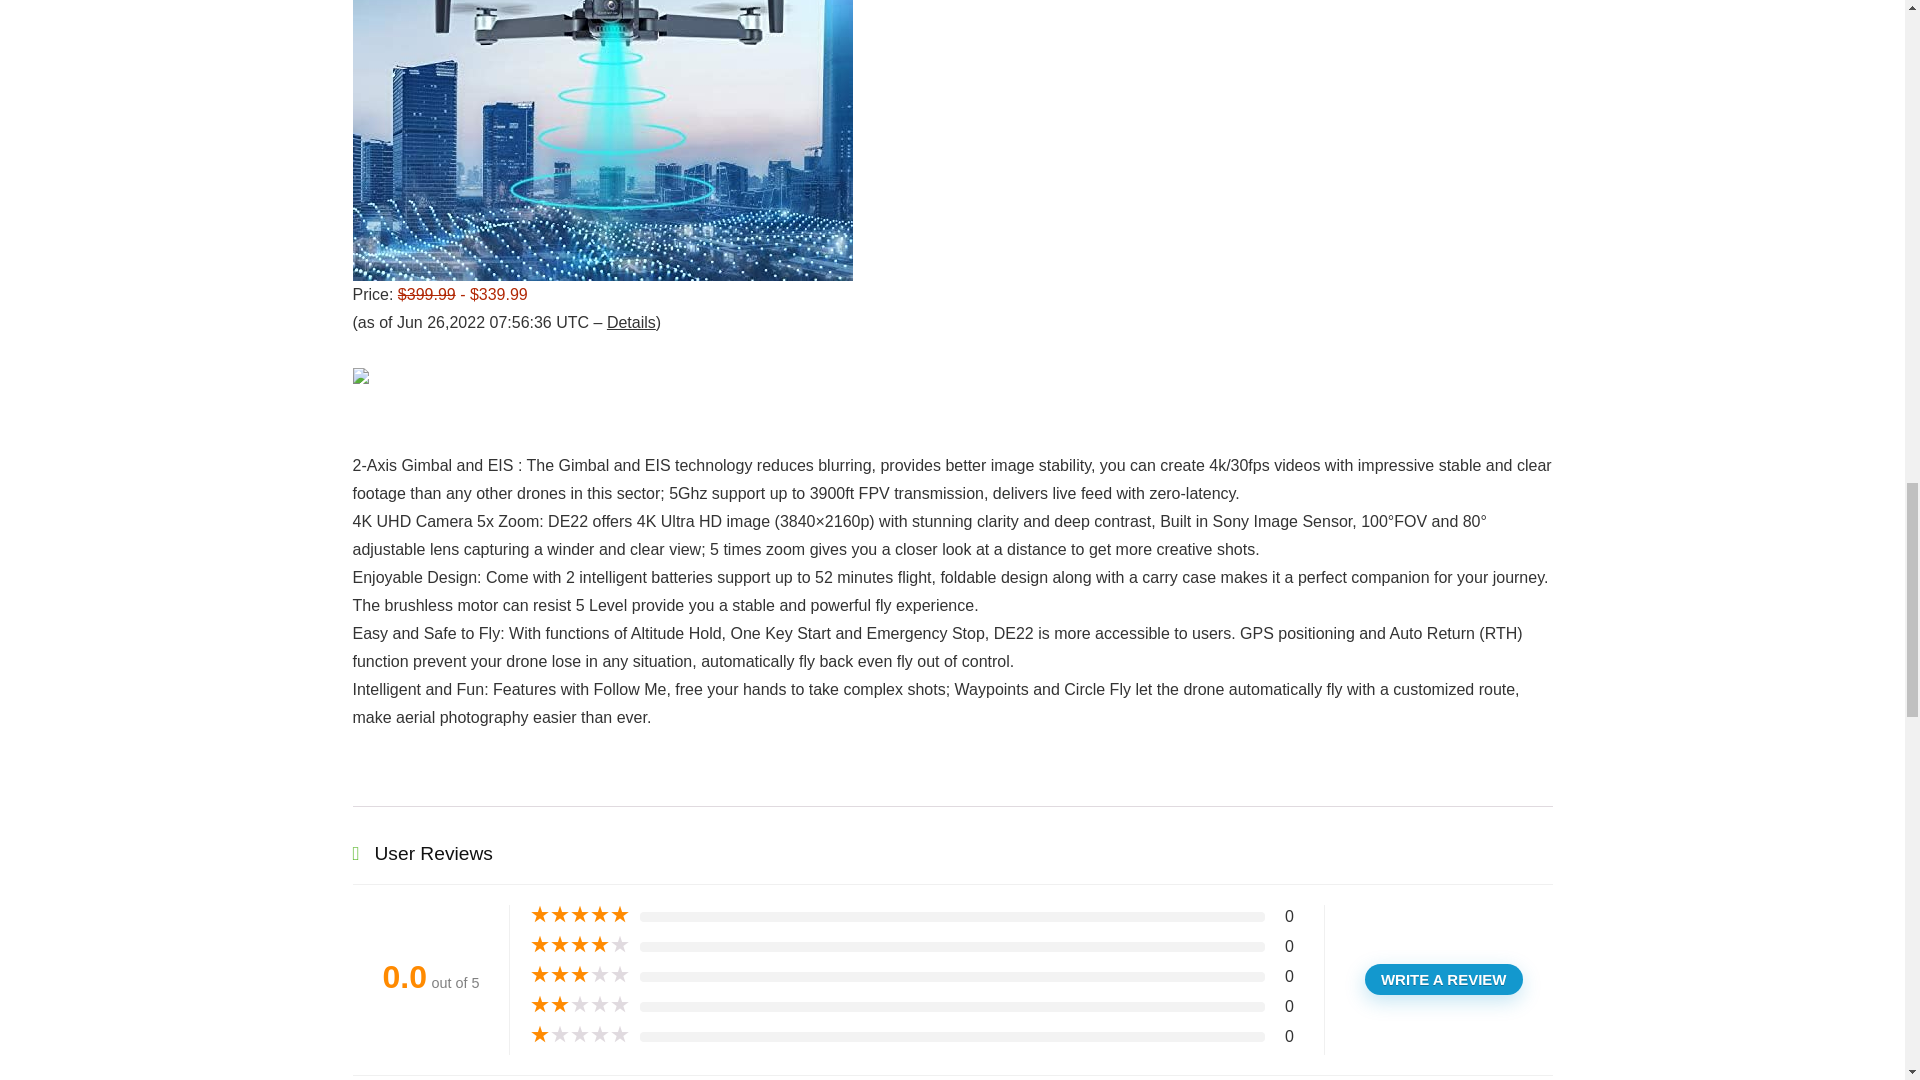  I want to click on Rated 2 out of 5, so click(579, 1004).